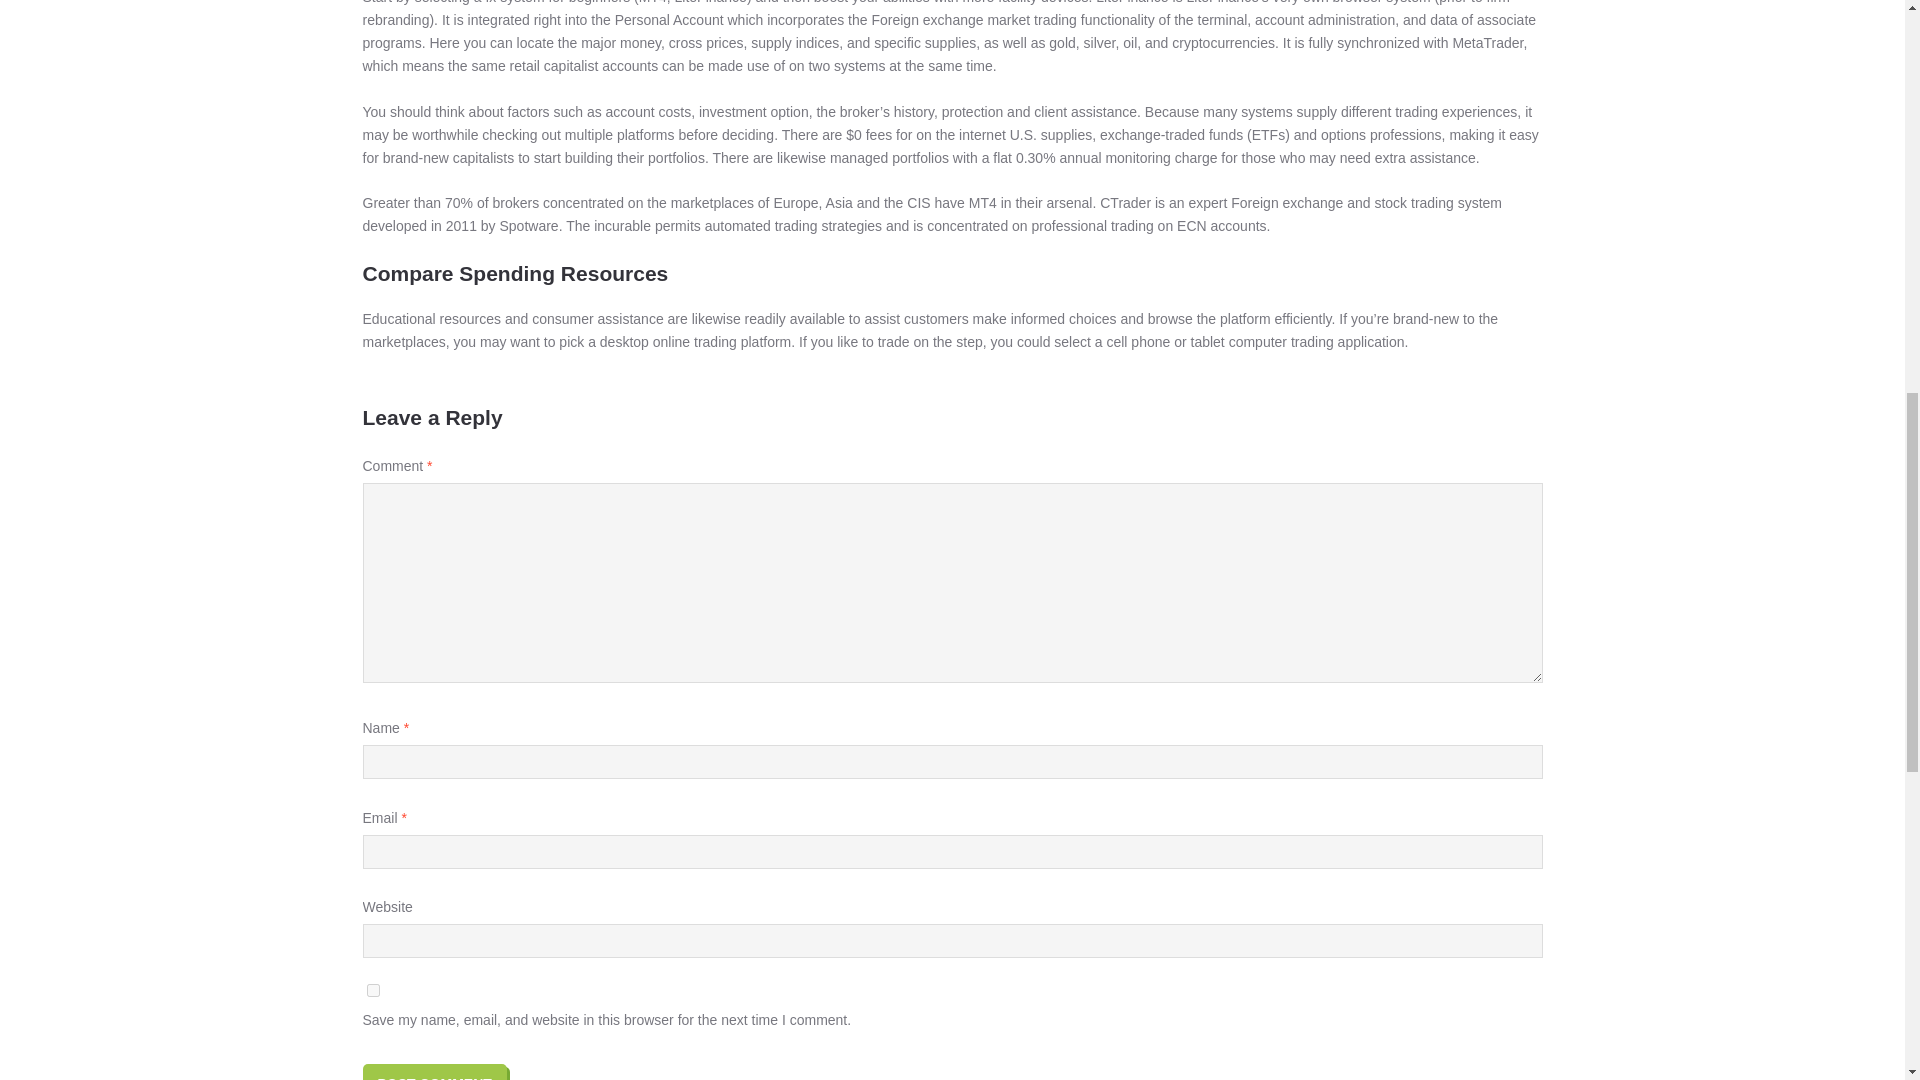  What do you see at coordinates (434, 1072) in the screenshot?
I see `Post Comment` at bounding box center [434, 1072].